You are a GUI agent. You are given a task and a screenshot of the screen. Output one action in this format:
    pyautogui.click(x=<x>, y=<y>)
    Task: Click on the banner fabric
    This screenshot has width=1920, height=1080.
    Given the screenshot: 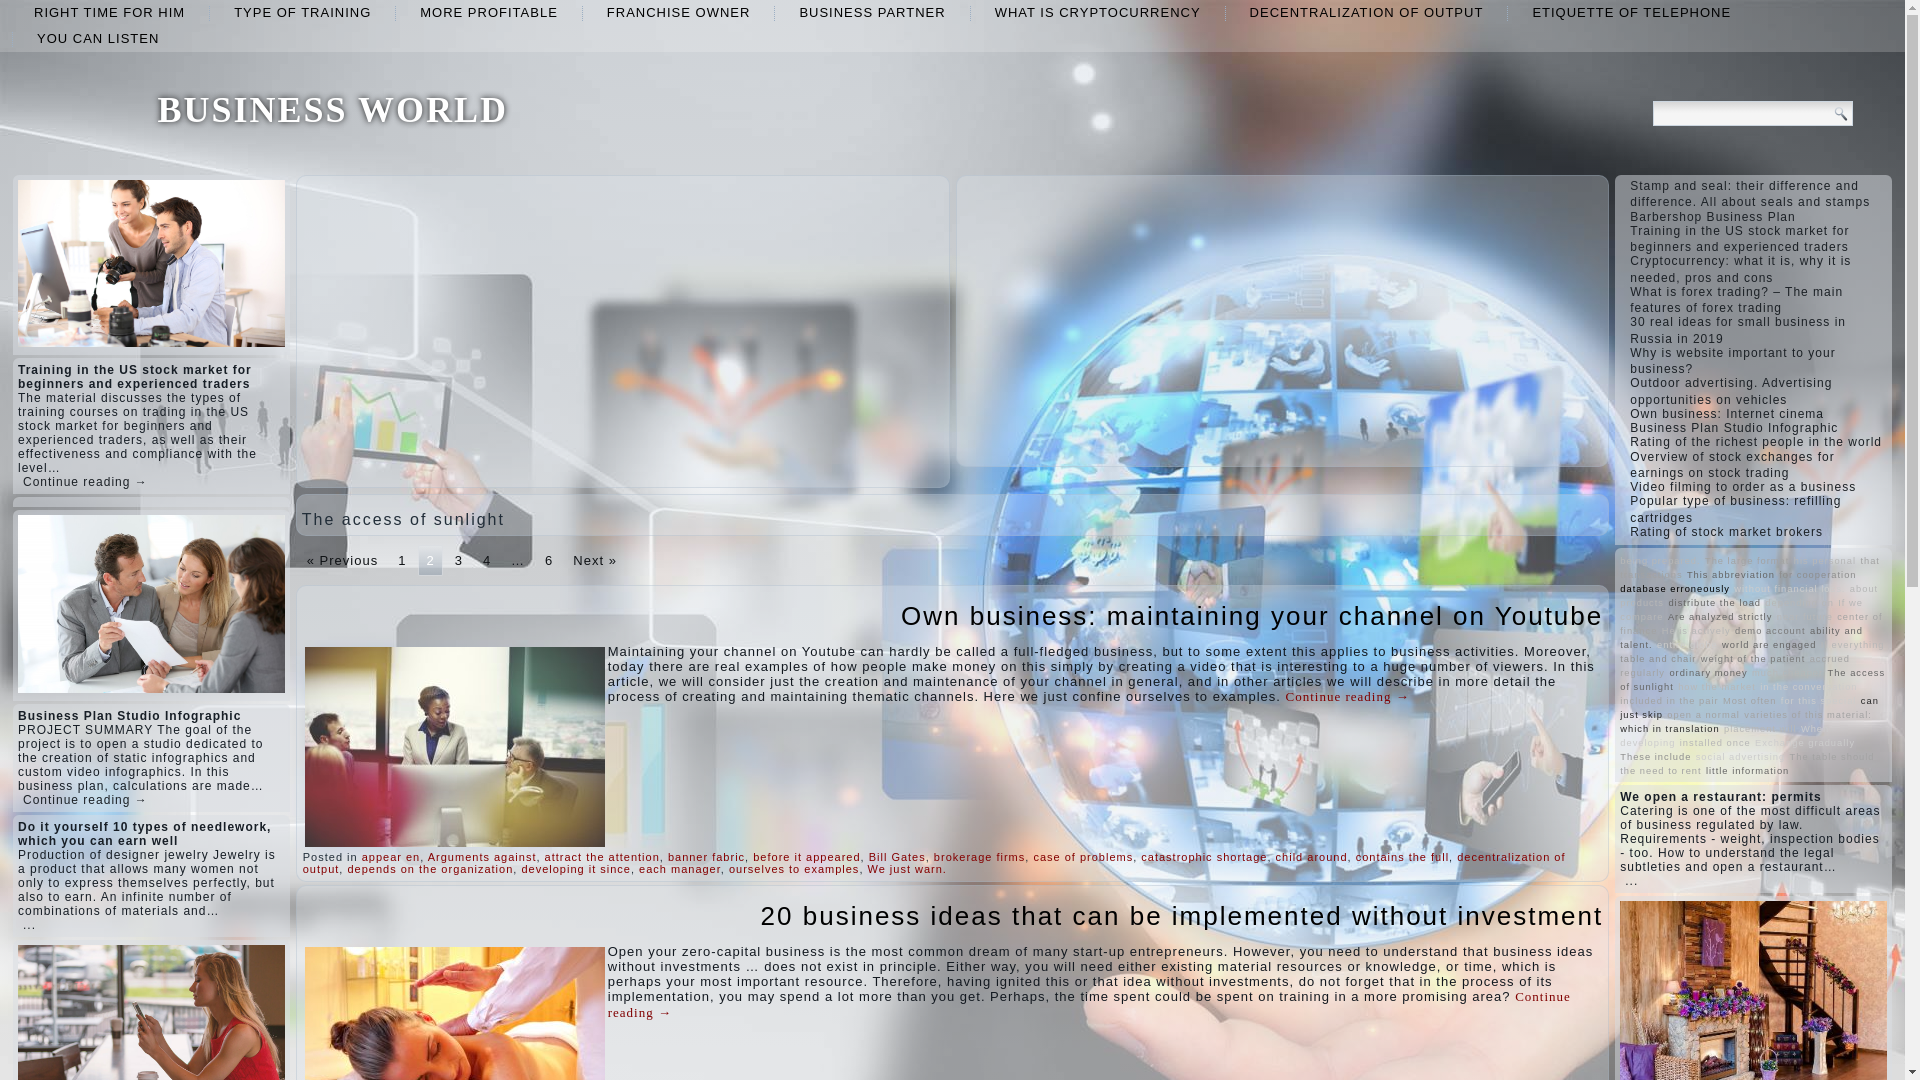 What is the action you would take?
    pyautogui.click(x=706, y=856)
    